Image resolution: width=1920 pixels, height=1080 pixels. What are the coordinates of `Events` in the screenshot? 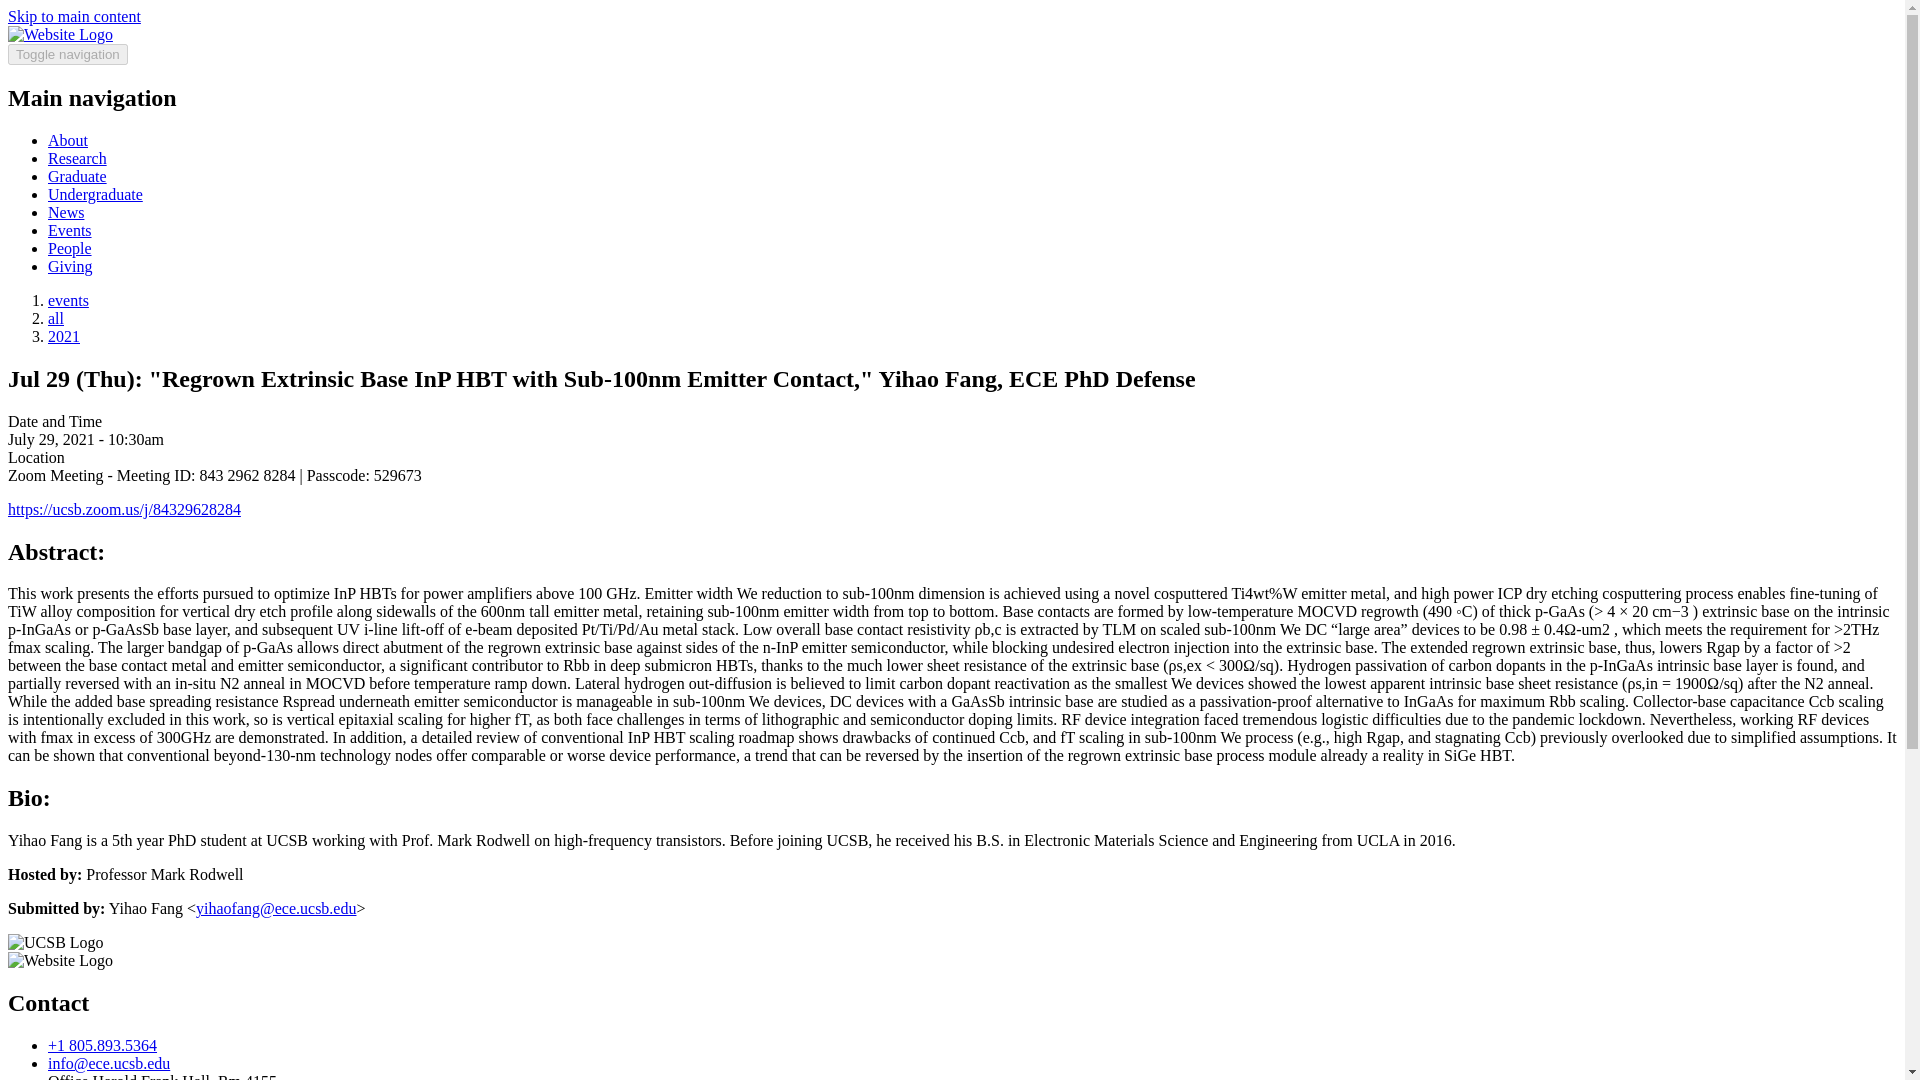 It's located at (70, 230).